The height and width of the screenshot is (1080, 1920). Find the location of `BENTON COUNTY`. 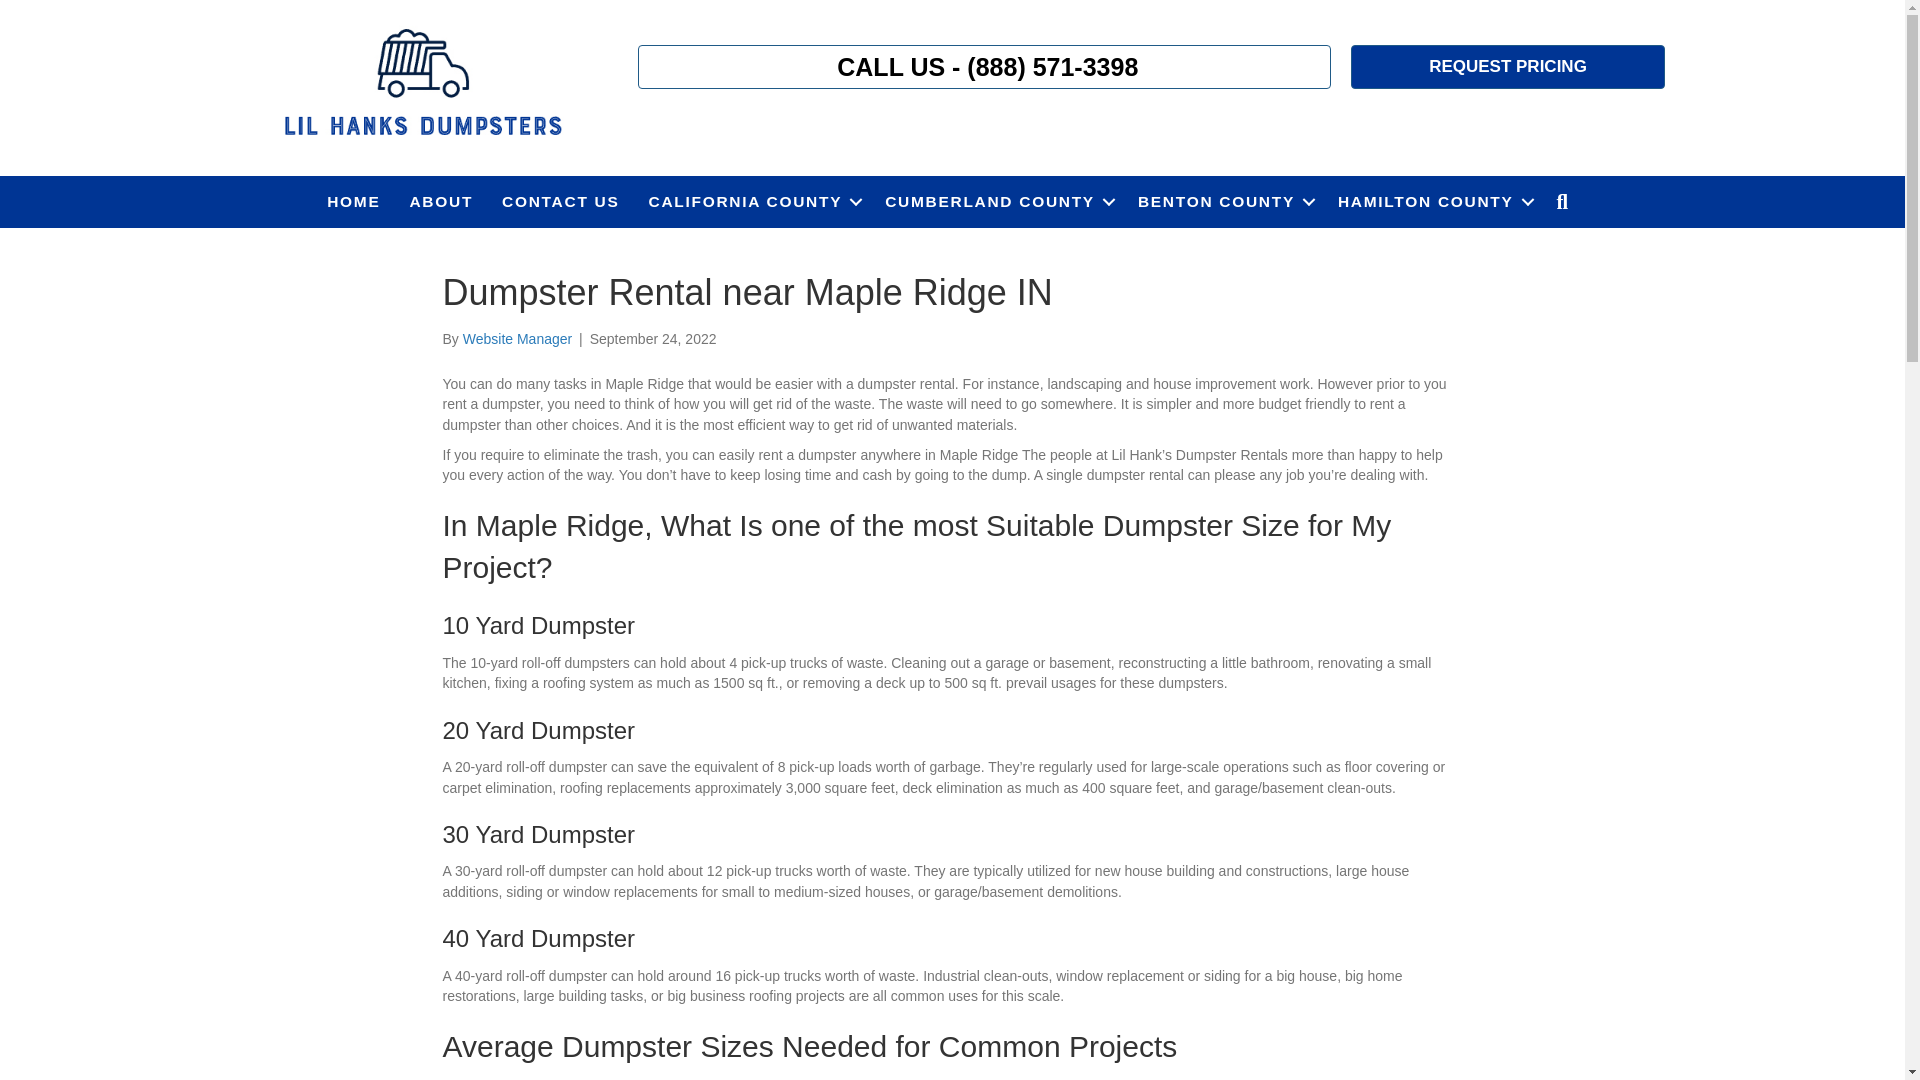

BENTON COUNTY is located at coordinates (1222, 202).